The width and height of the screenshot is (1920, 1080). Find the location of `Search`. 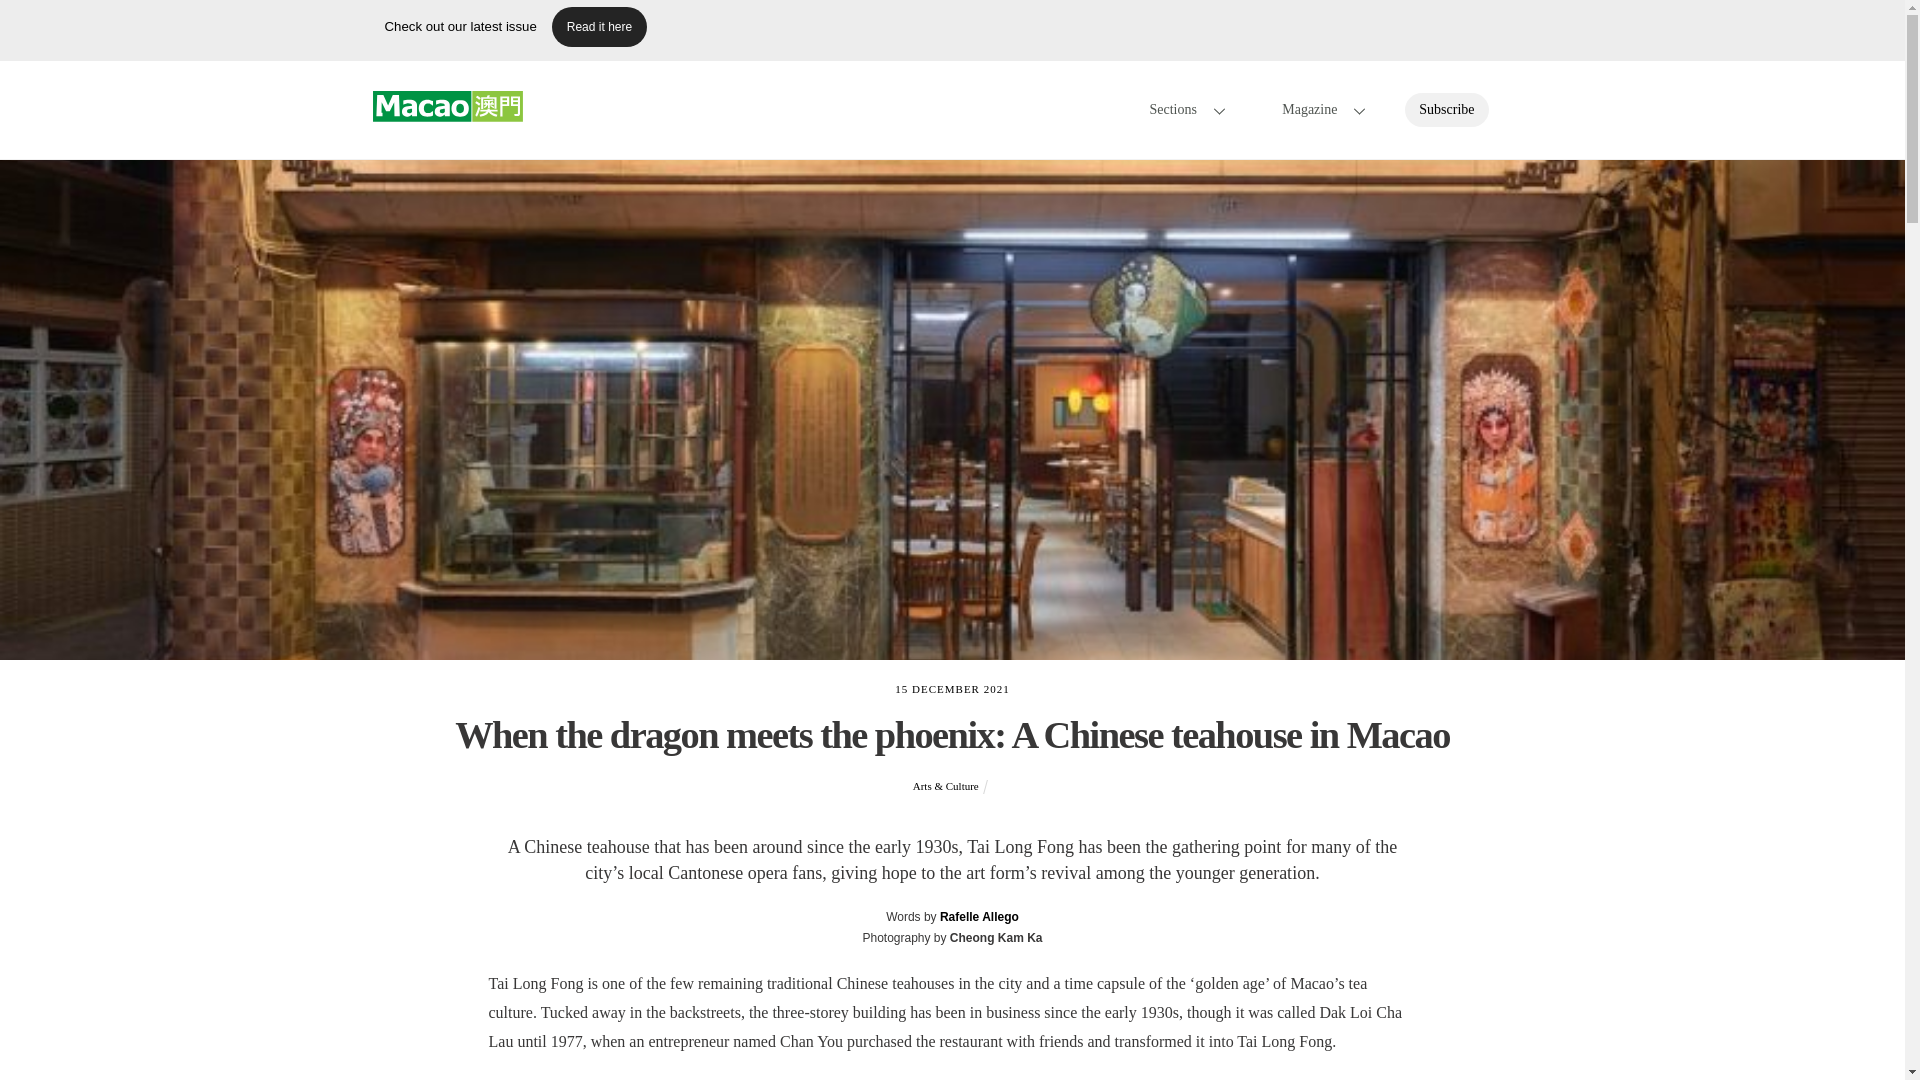

Search is located at coordinates (980, 917).